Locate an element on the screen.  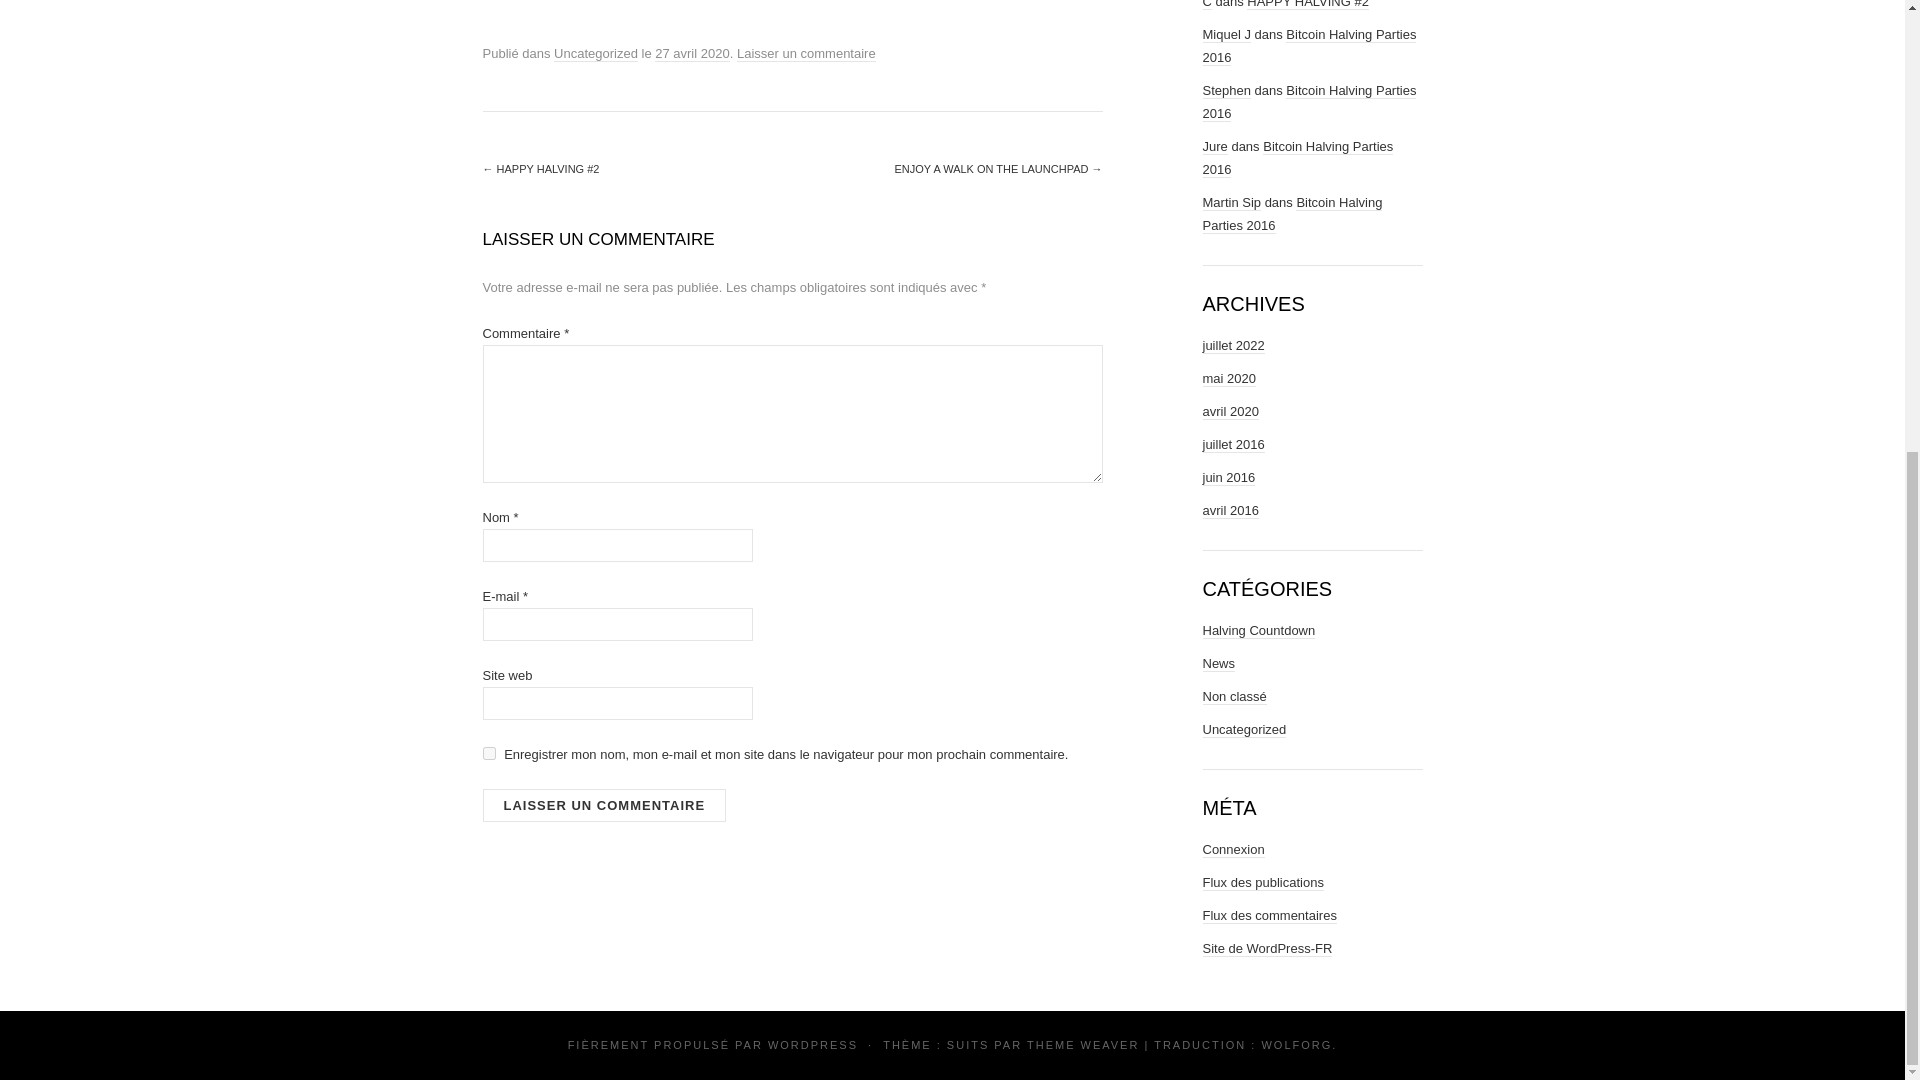
Semantic Personal Publishing Platform is located at coordinates (813, 1044).